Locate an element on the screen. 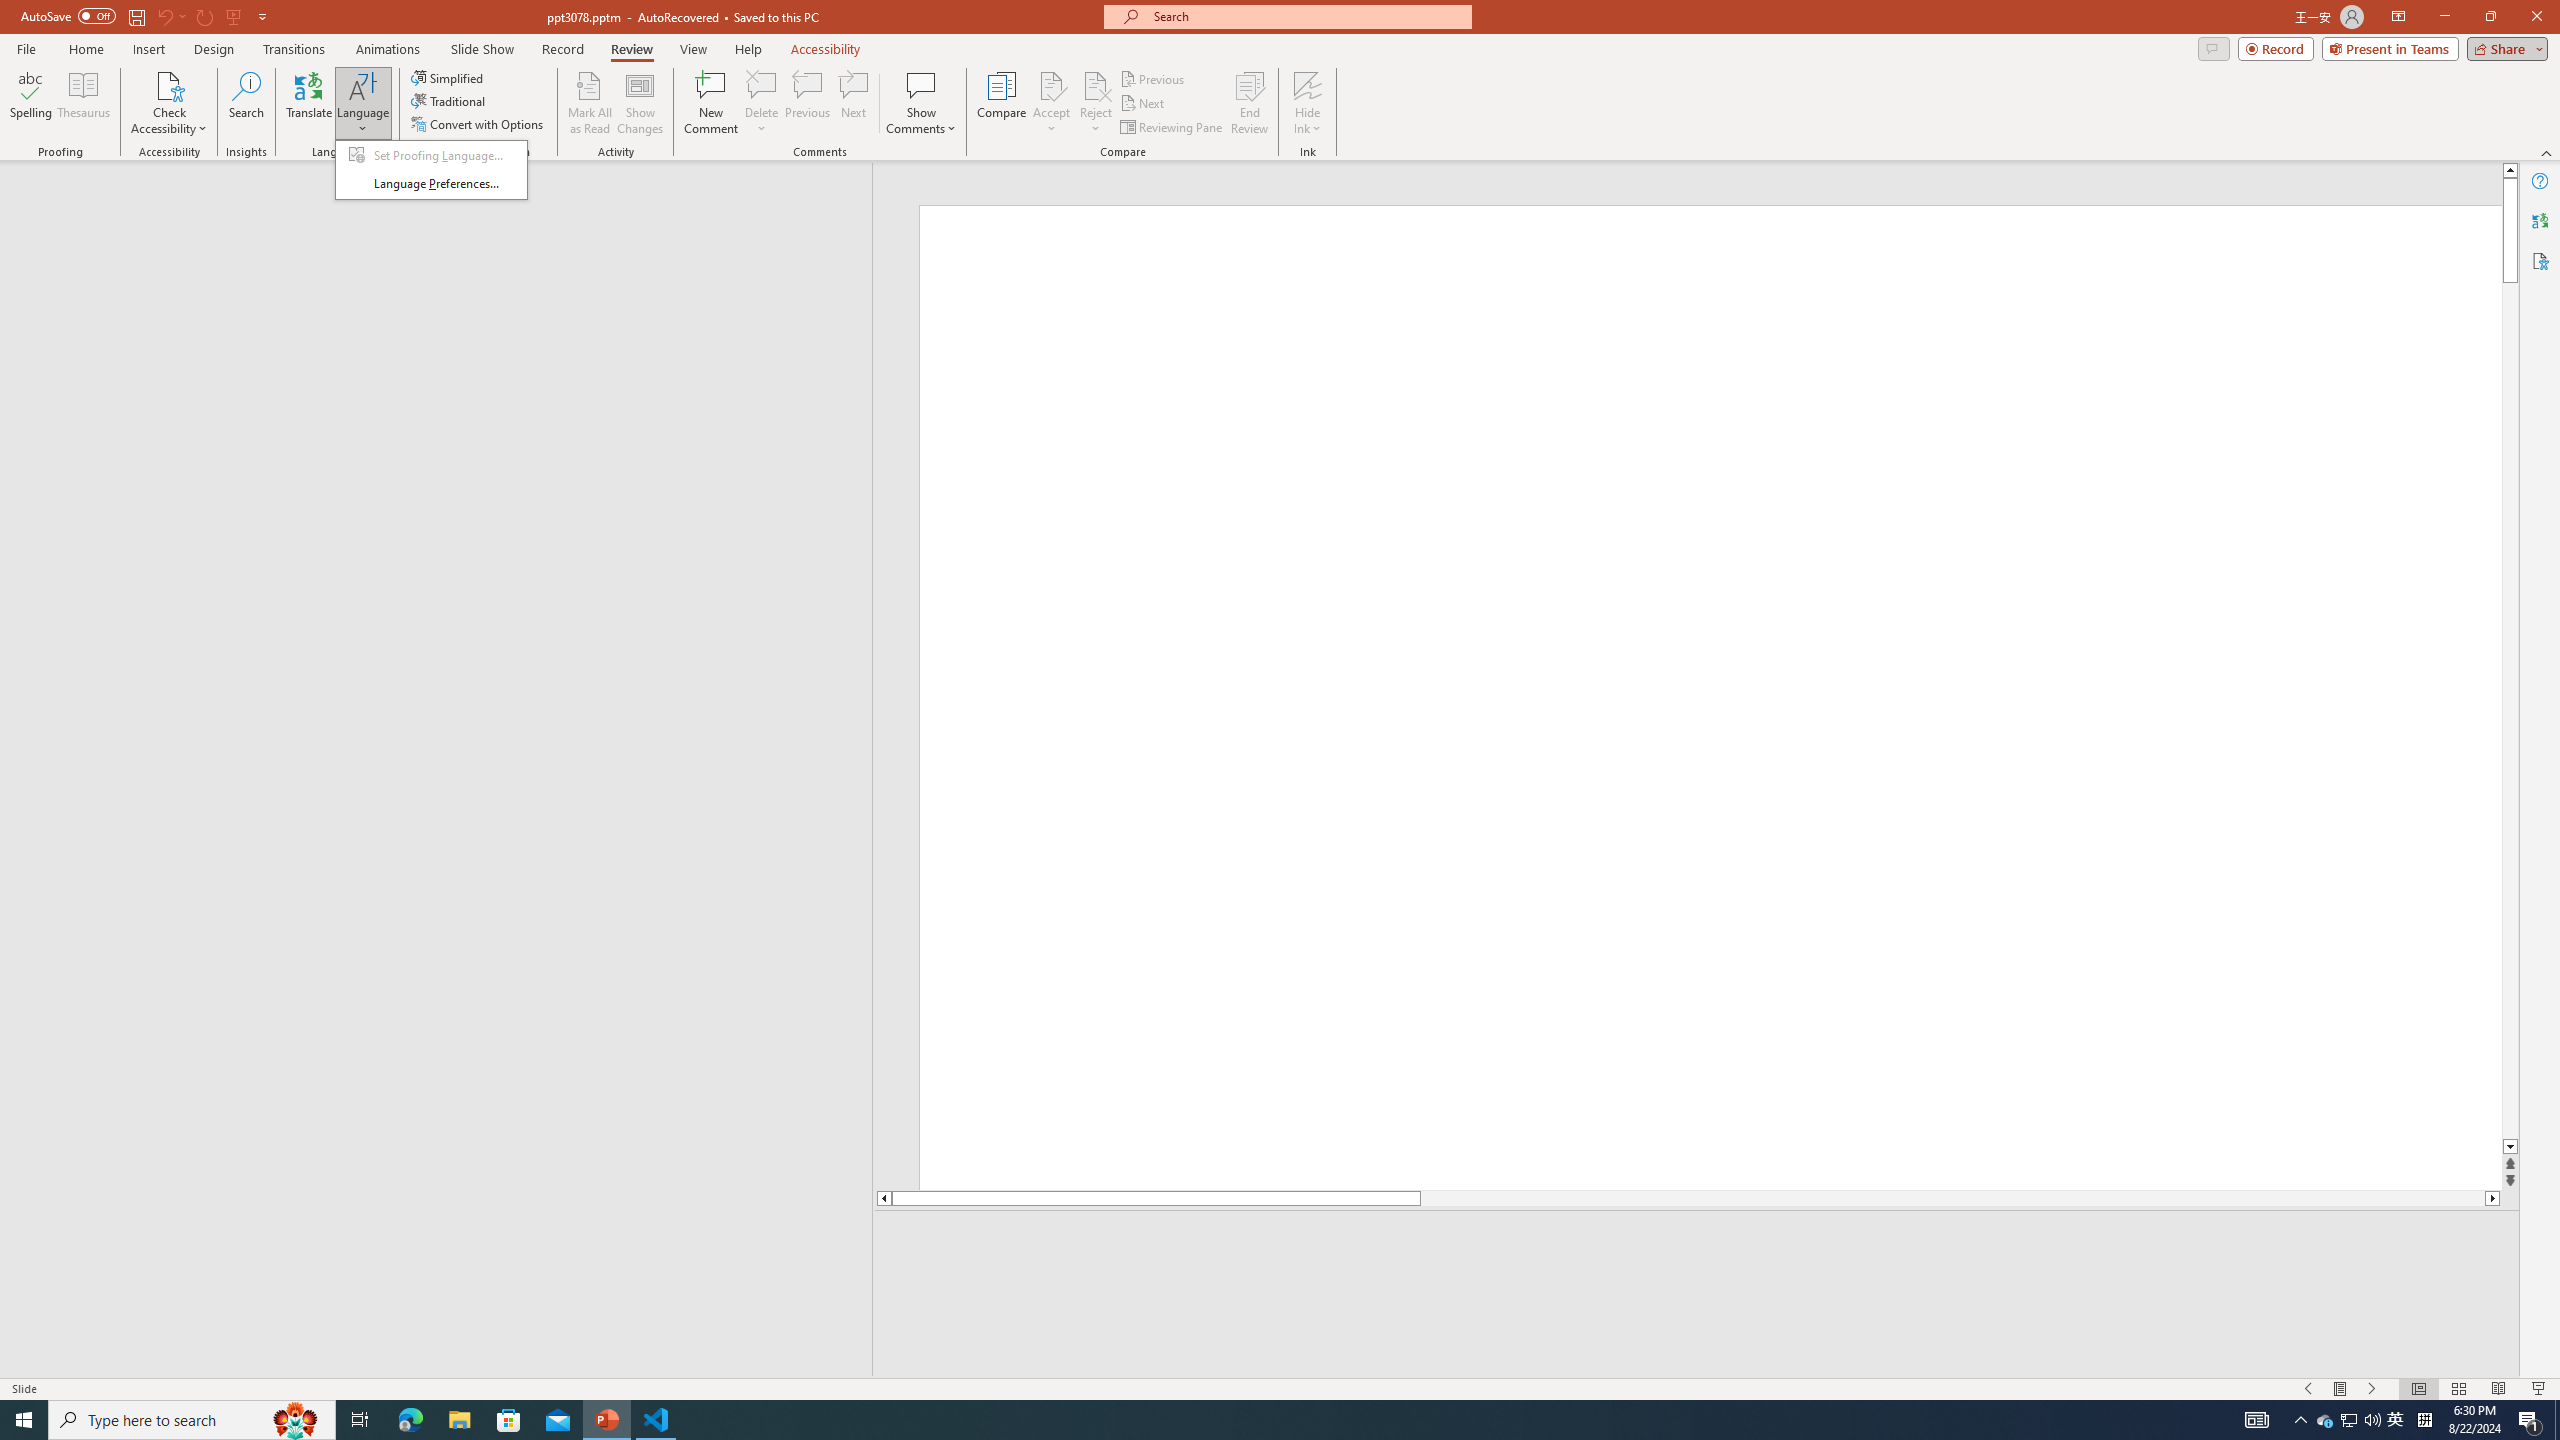  Reviewing Pane is located at coordinates (1172, 128).